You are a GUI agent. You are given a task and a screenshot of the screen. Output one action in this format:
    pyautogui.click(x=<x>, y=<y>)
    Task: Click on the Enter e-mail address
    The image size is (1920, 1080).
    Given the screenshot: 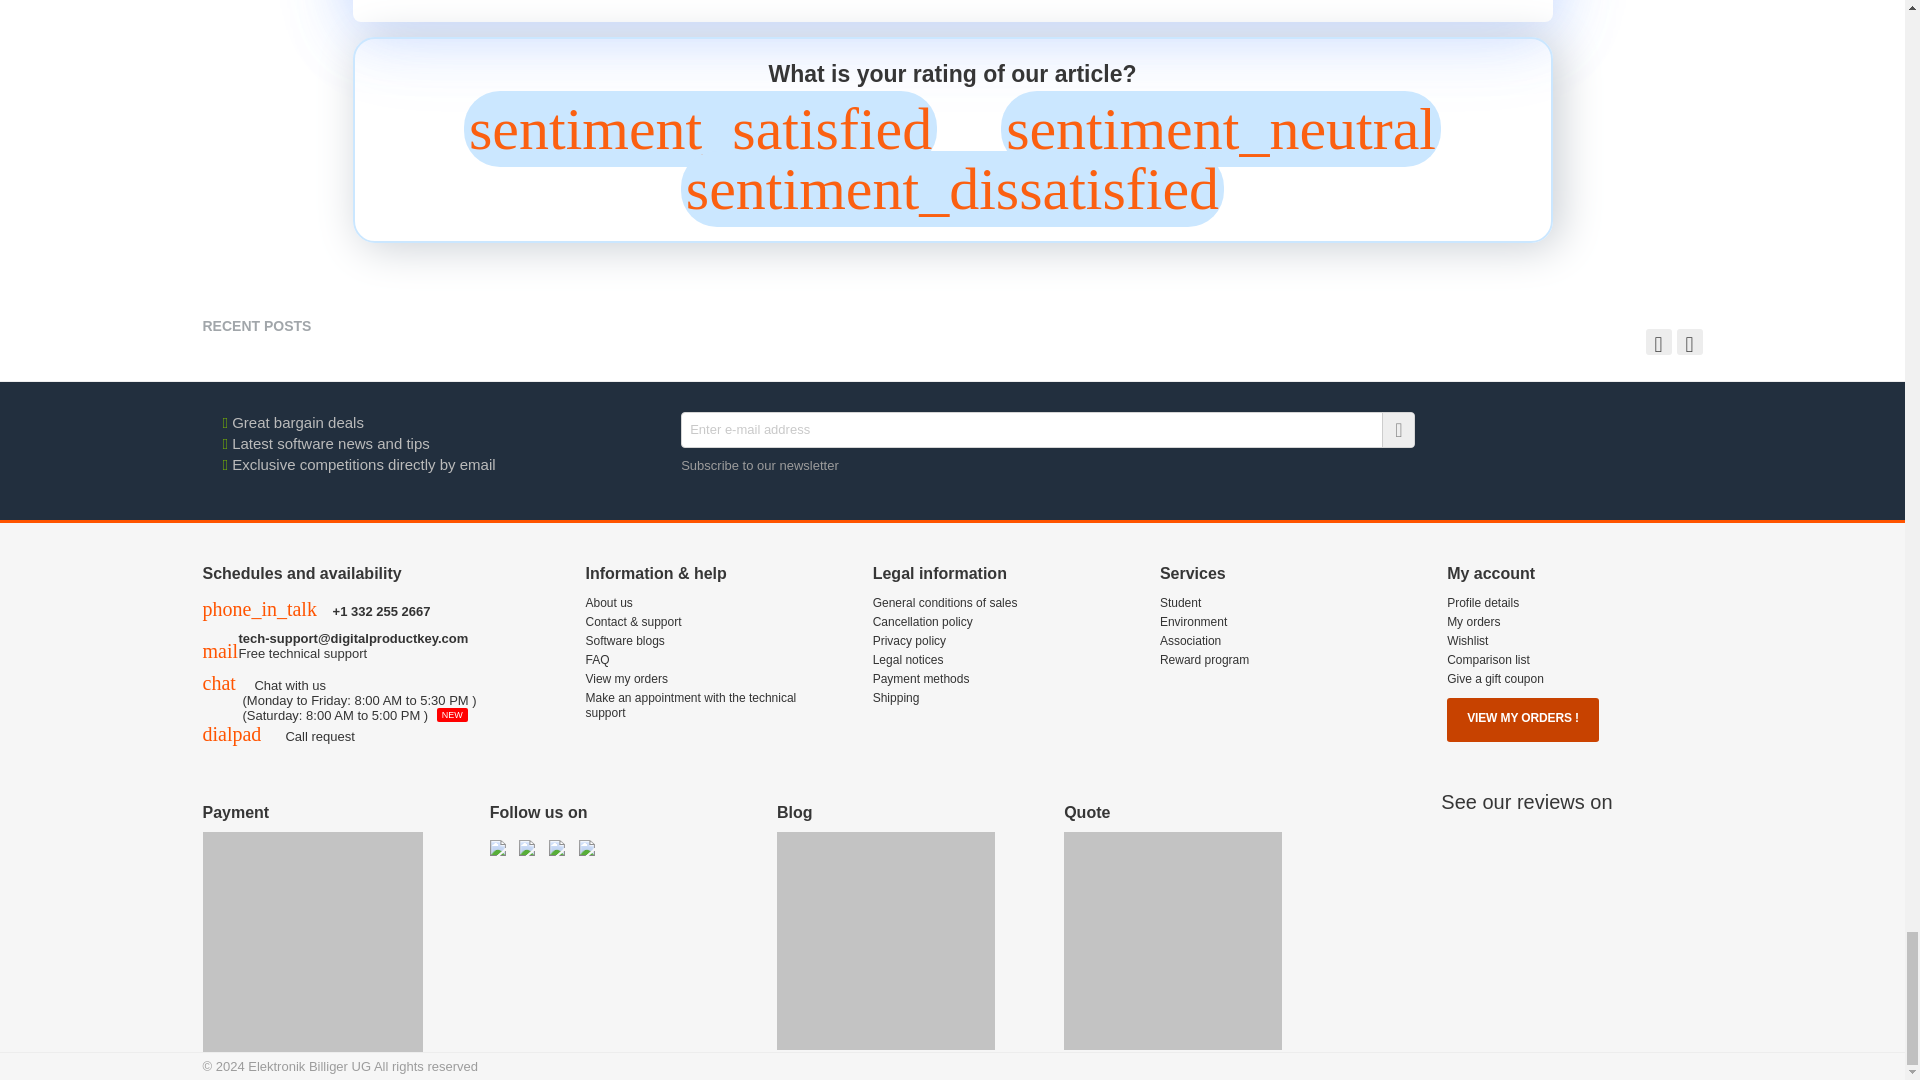 What is the action you would take?
    pyautogui.click(x=1048, y=430)
    